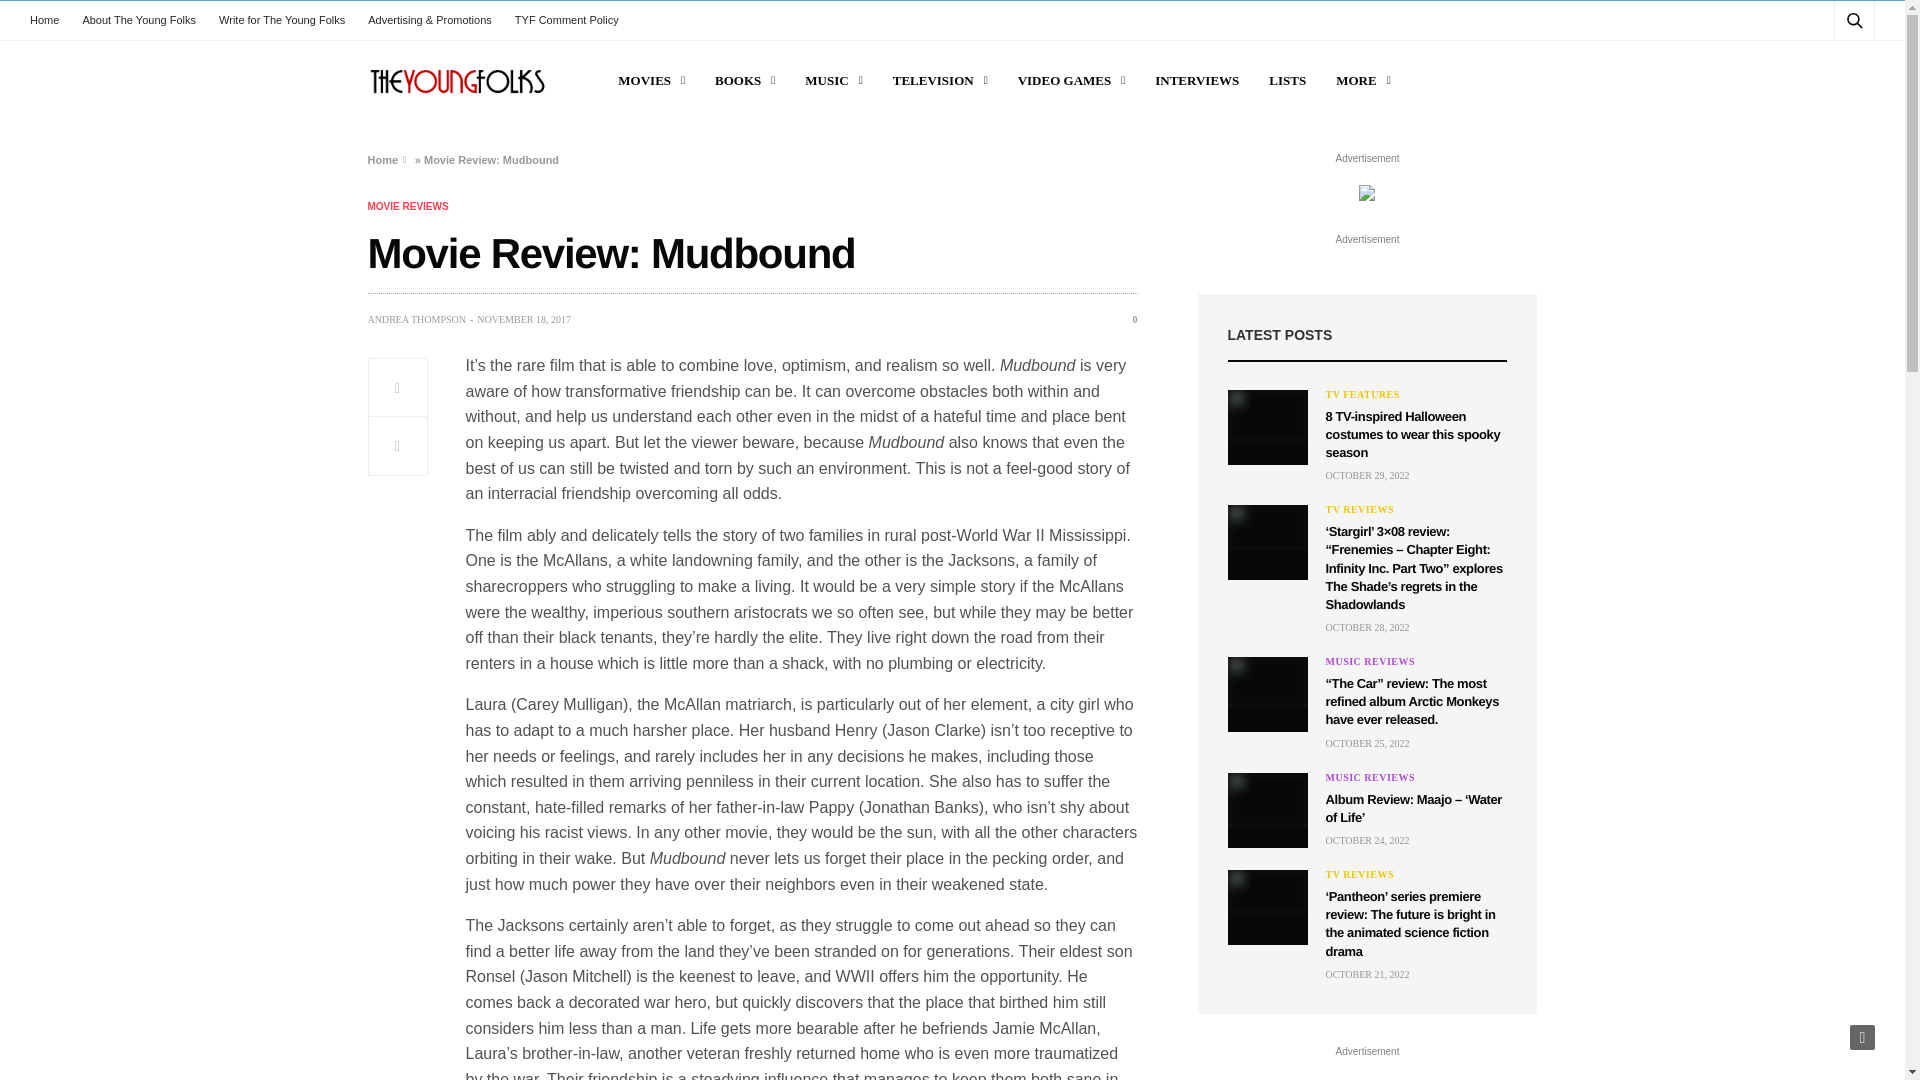 The image size is (1920, 1080). Describe the element at coordinates (50, 20) in the screenshot. I see `Home` at that location.